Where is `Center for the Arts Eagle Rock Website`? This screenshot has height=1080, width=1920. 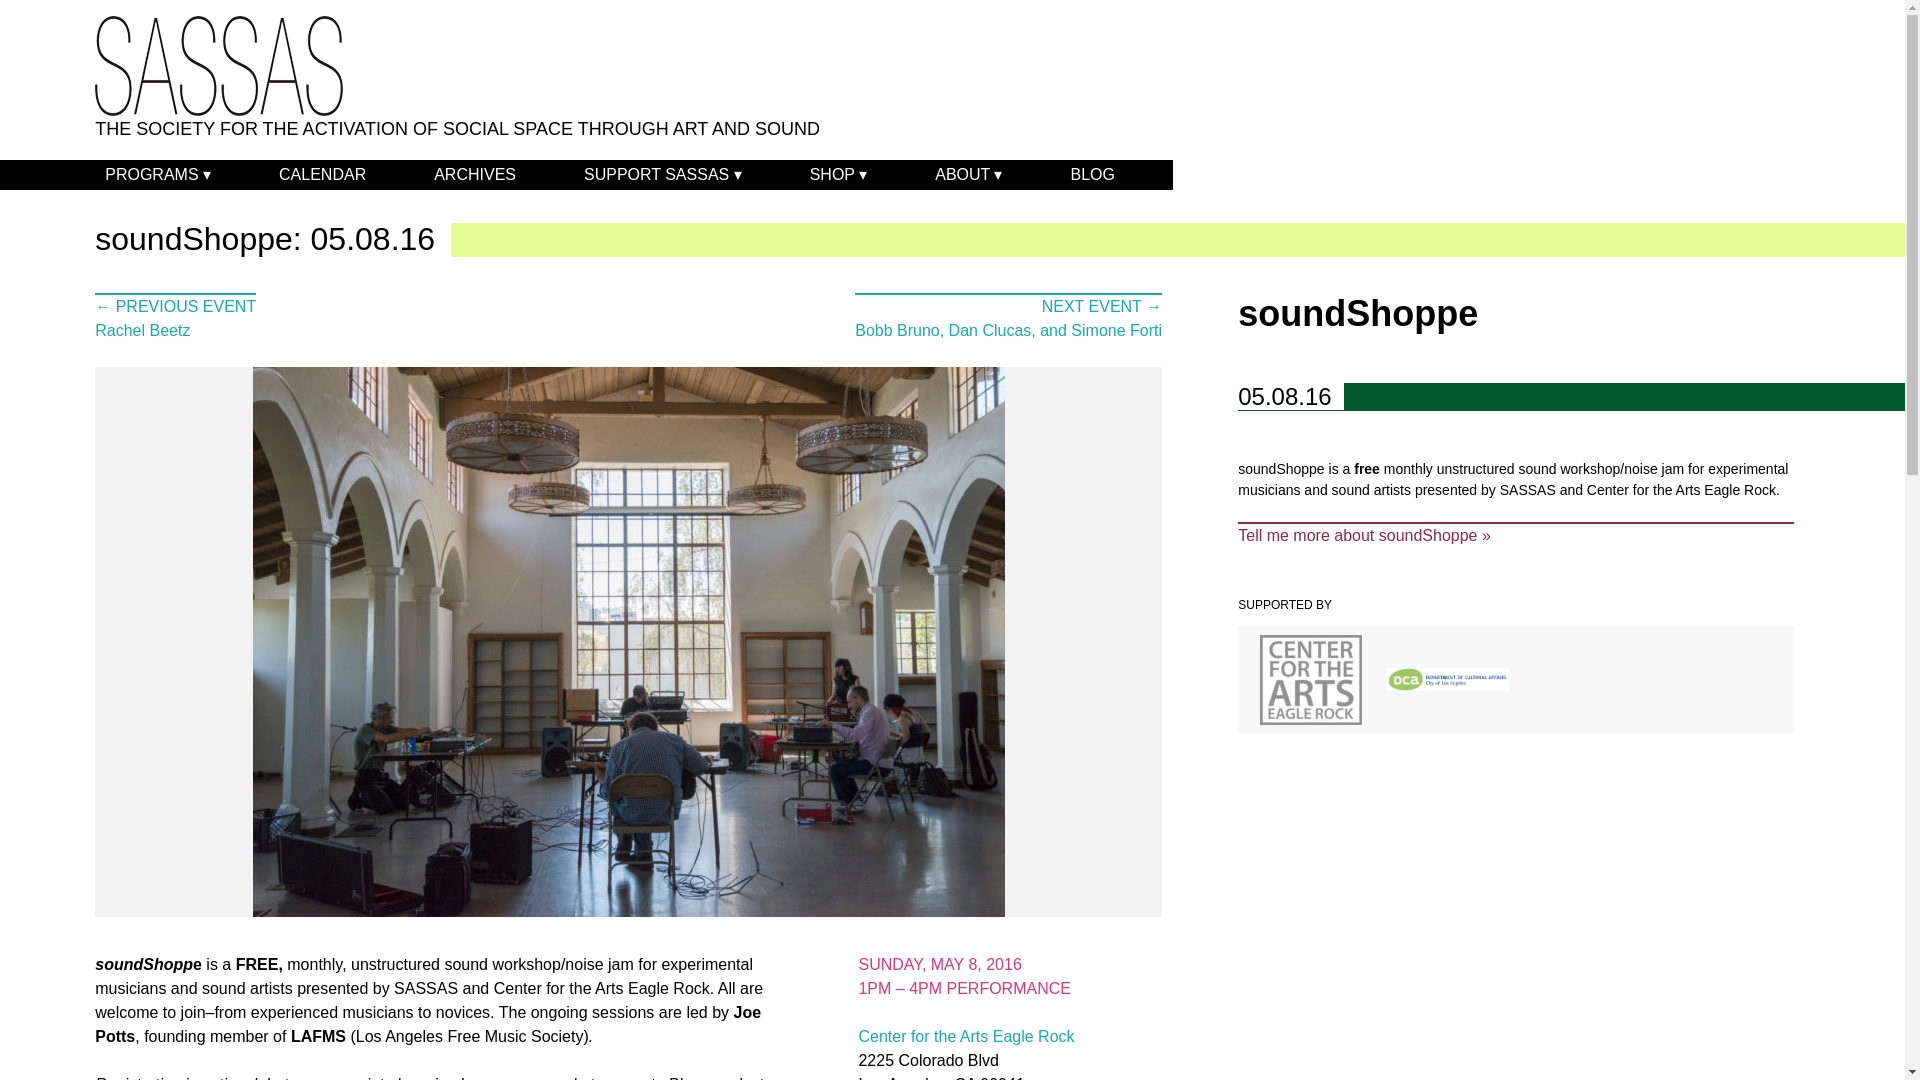 Center for the Arts Eagle Rock Website is located at coordinates (966, 1036).